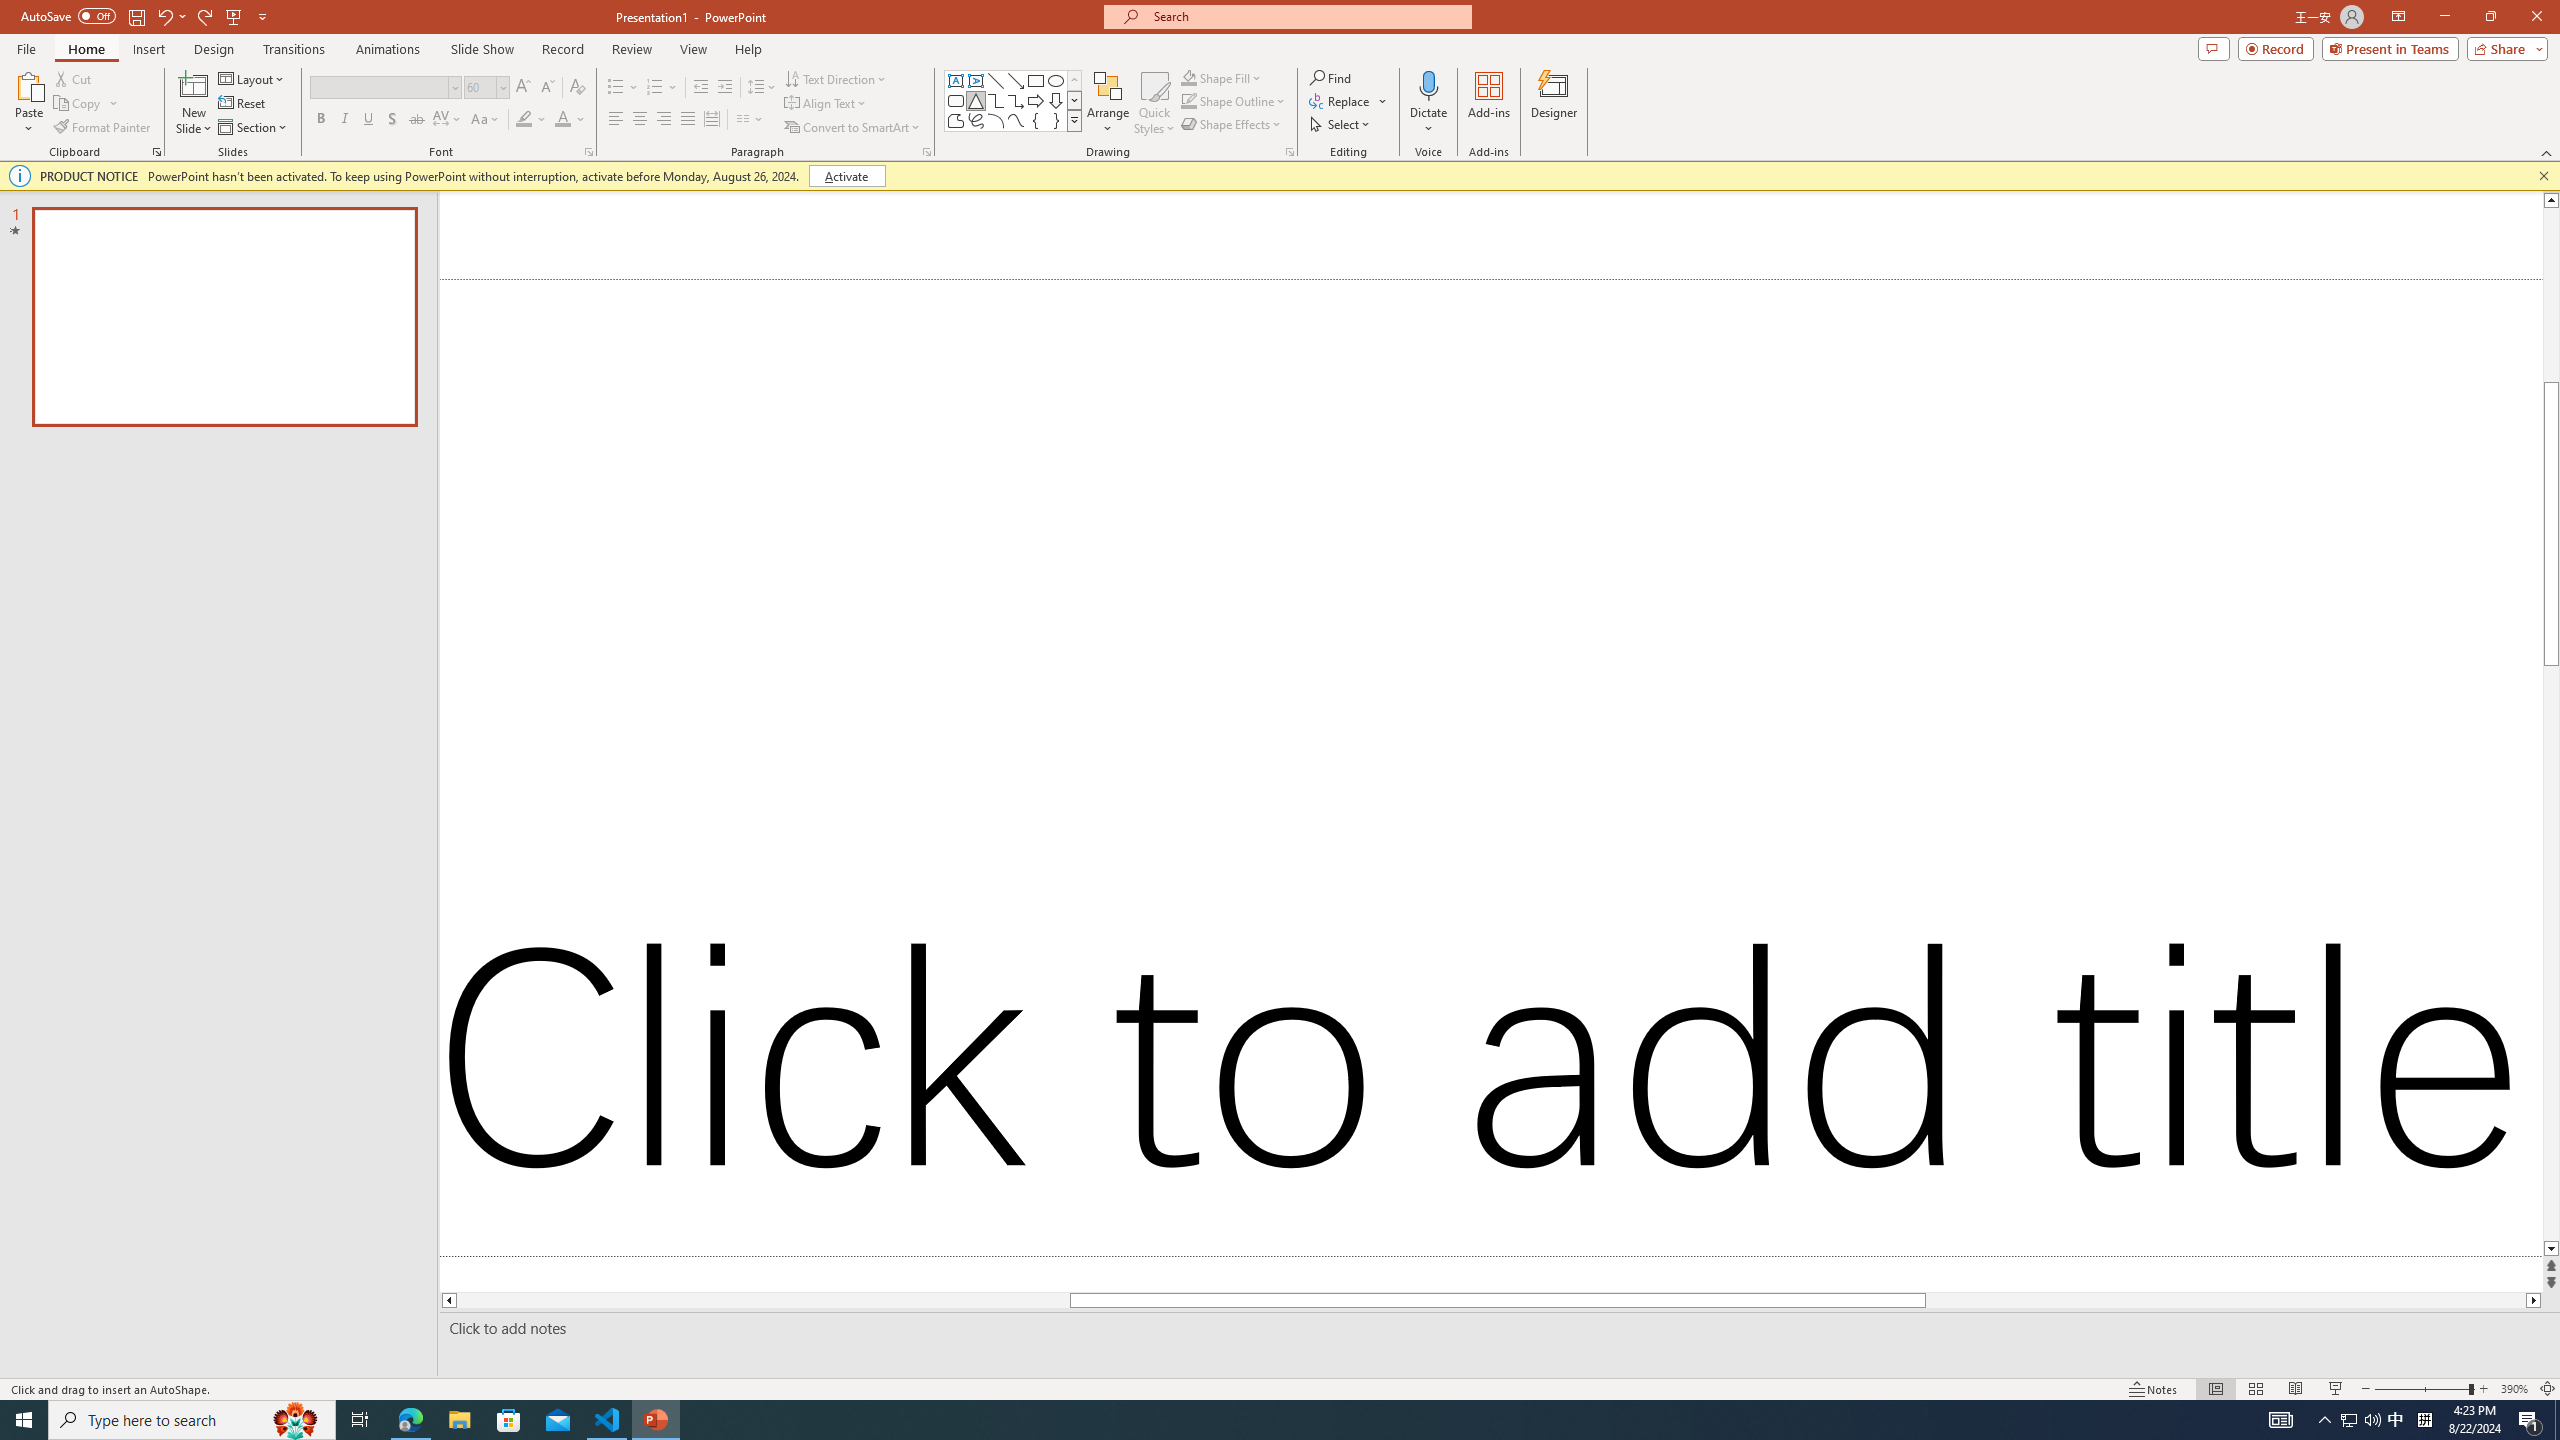 The height and width of the screenshot is (1440, 2560). What do you see at coordinates (1014, 101) in the screenshot?
I see `AutomationID: ShapesInsertGallery` at bounding box center [1014, 101].